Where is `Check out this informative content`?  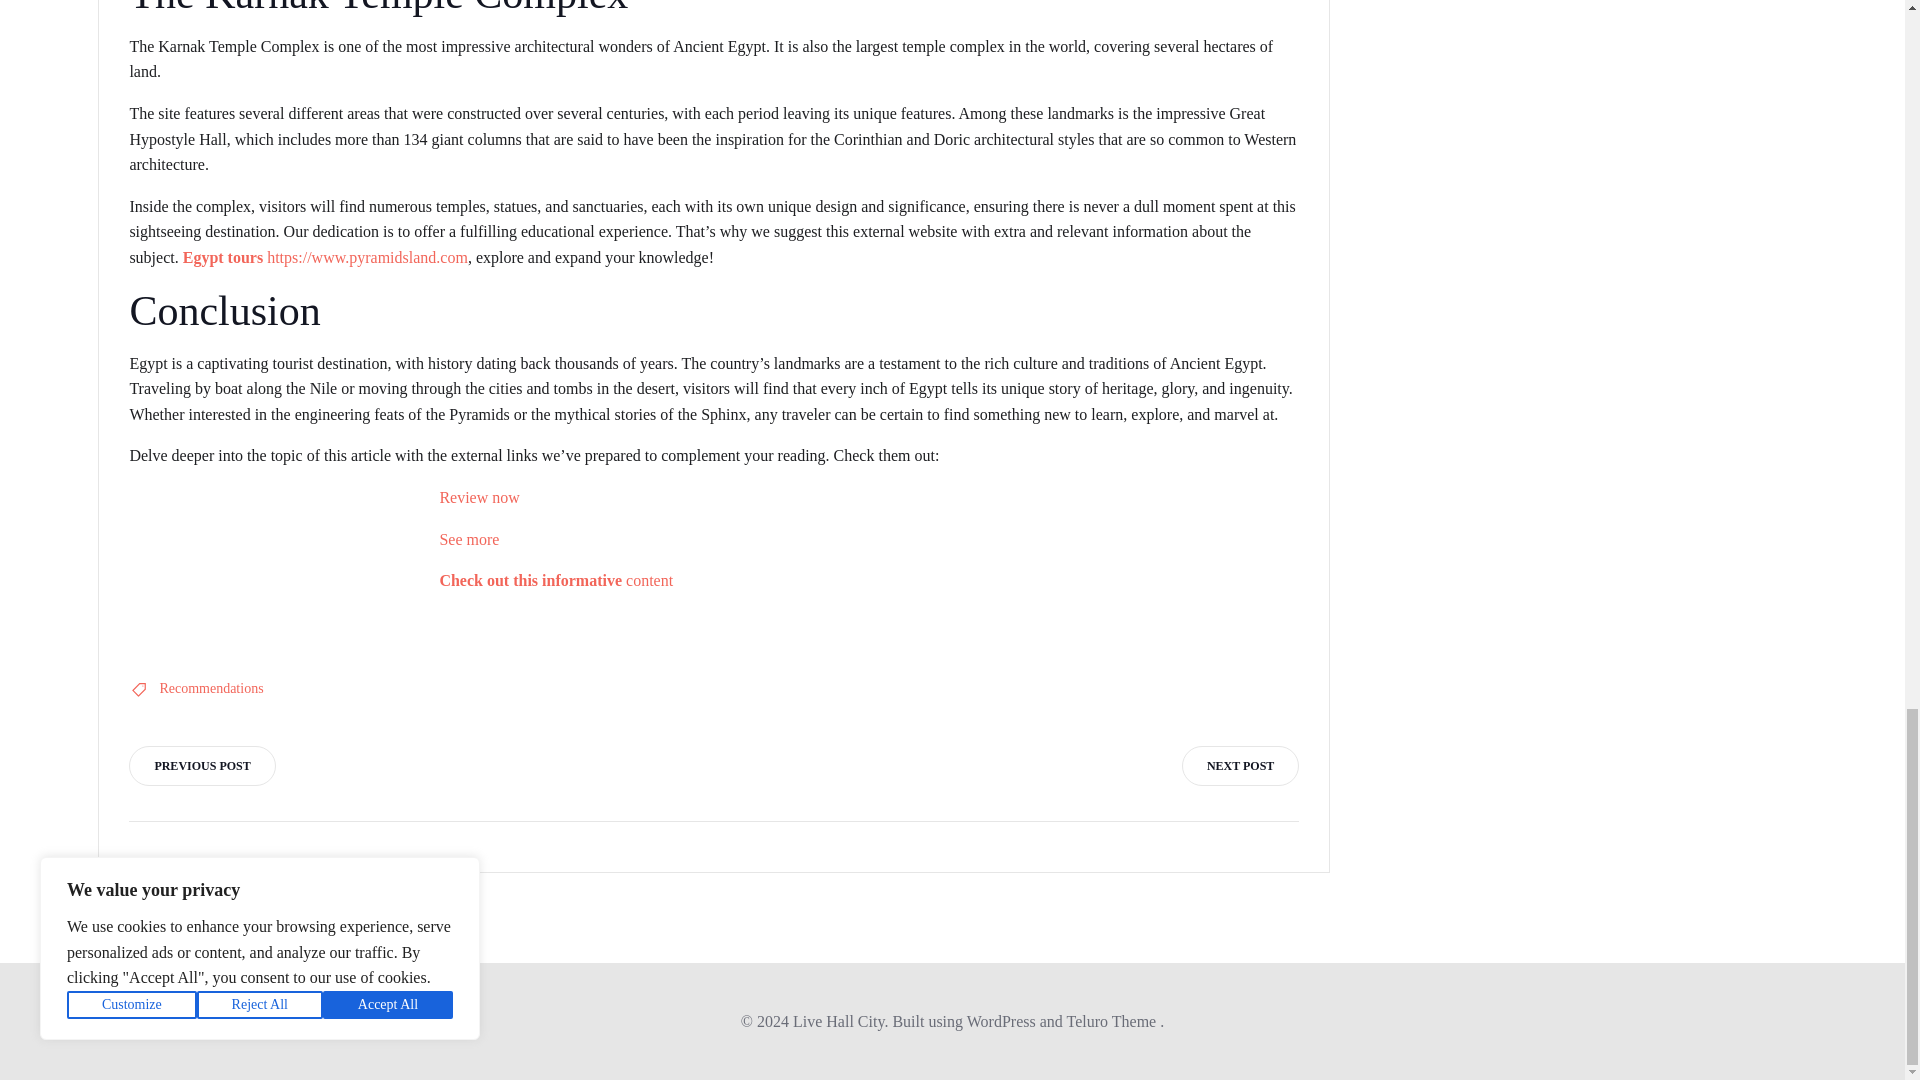
Check out this informative content is located at coordinates (556, 580).